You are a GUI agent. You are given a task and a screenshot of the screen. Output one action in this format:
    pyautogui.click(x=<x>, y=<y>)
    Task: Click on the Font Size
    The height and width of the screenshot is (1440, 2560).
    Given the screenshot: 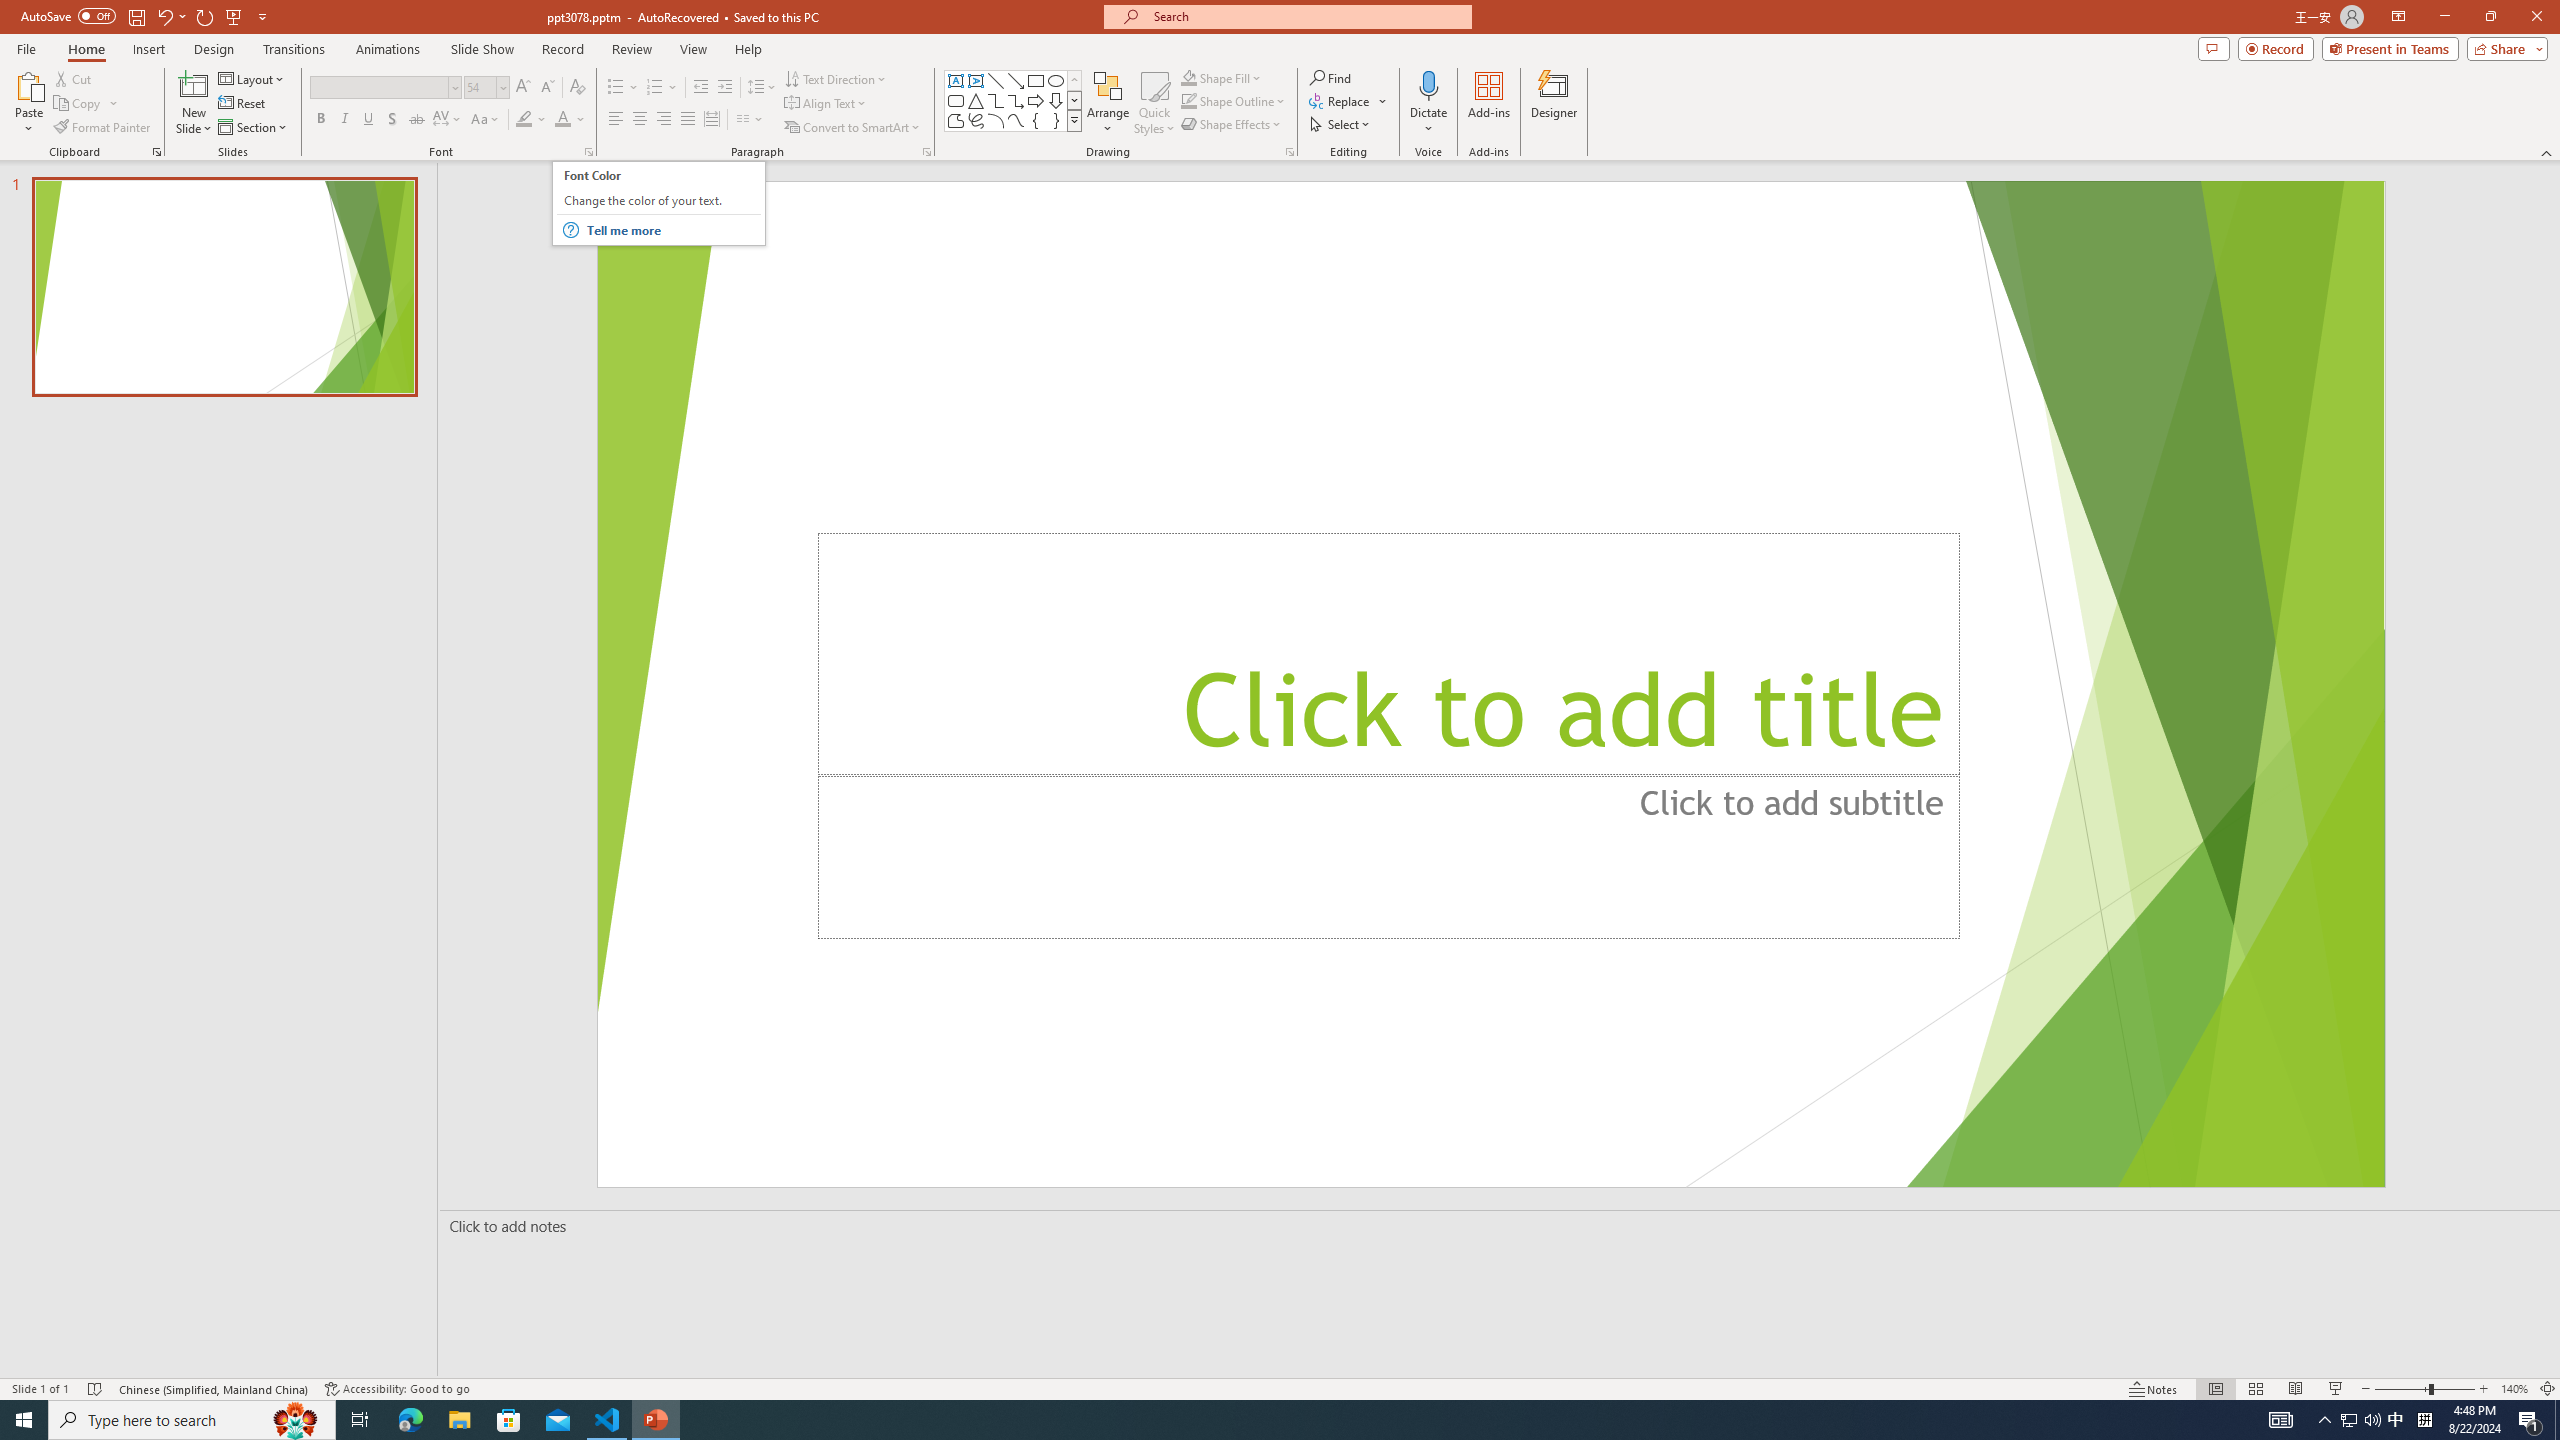 What is the action you would take?
    pyautogui.click(x=486, y=88)
    